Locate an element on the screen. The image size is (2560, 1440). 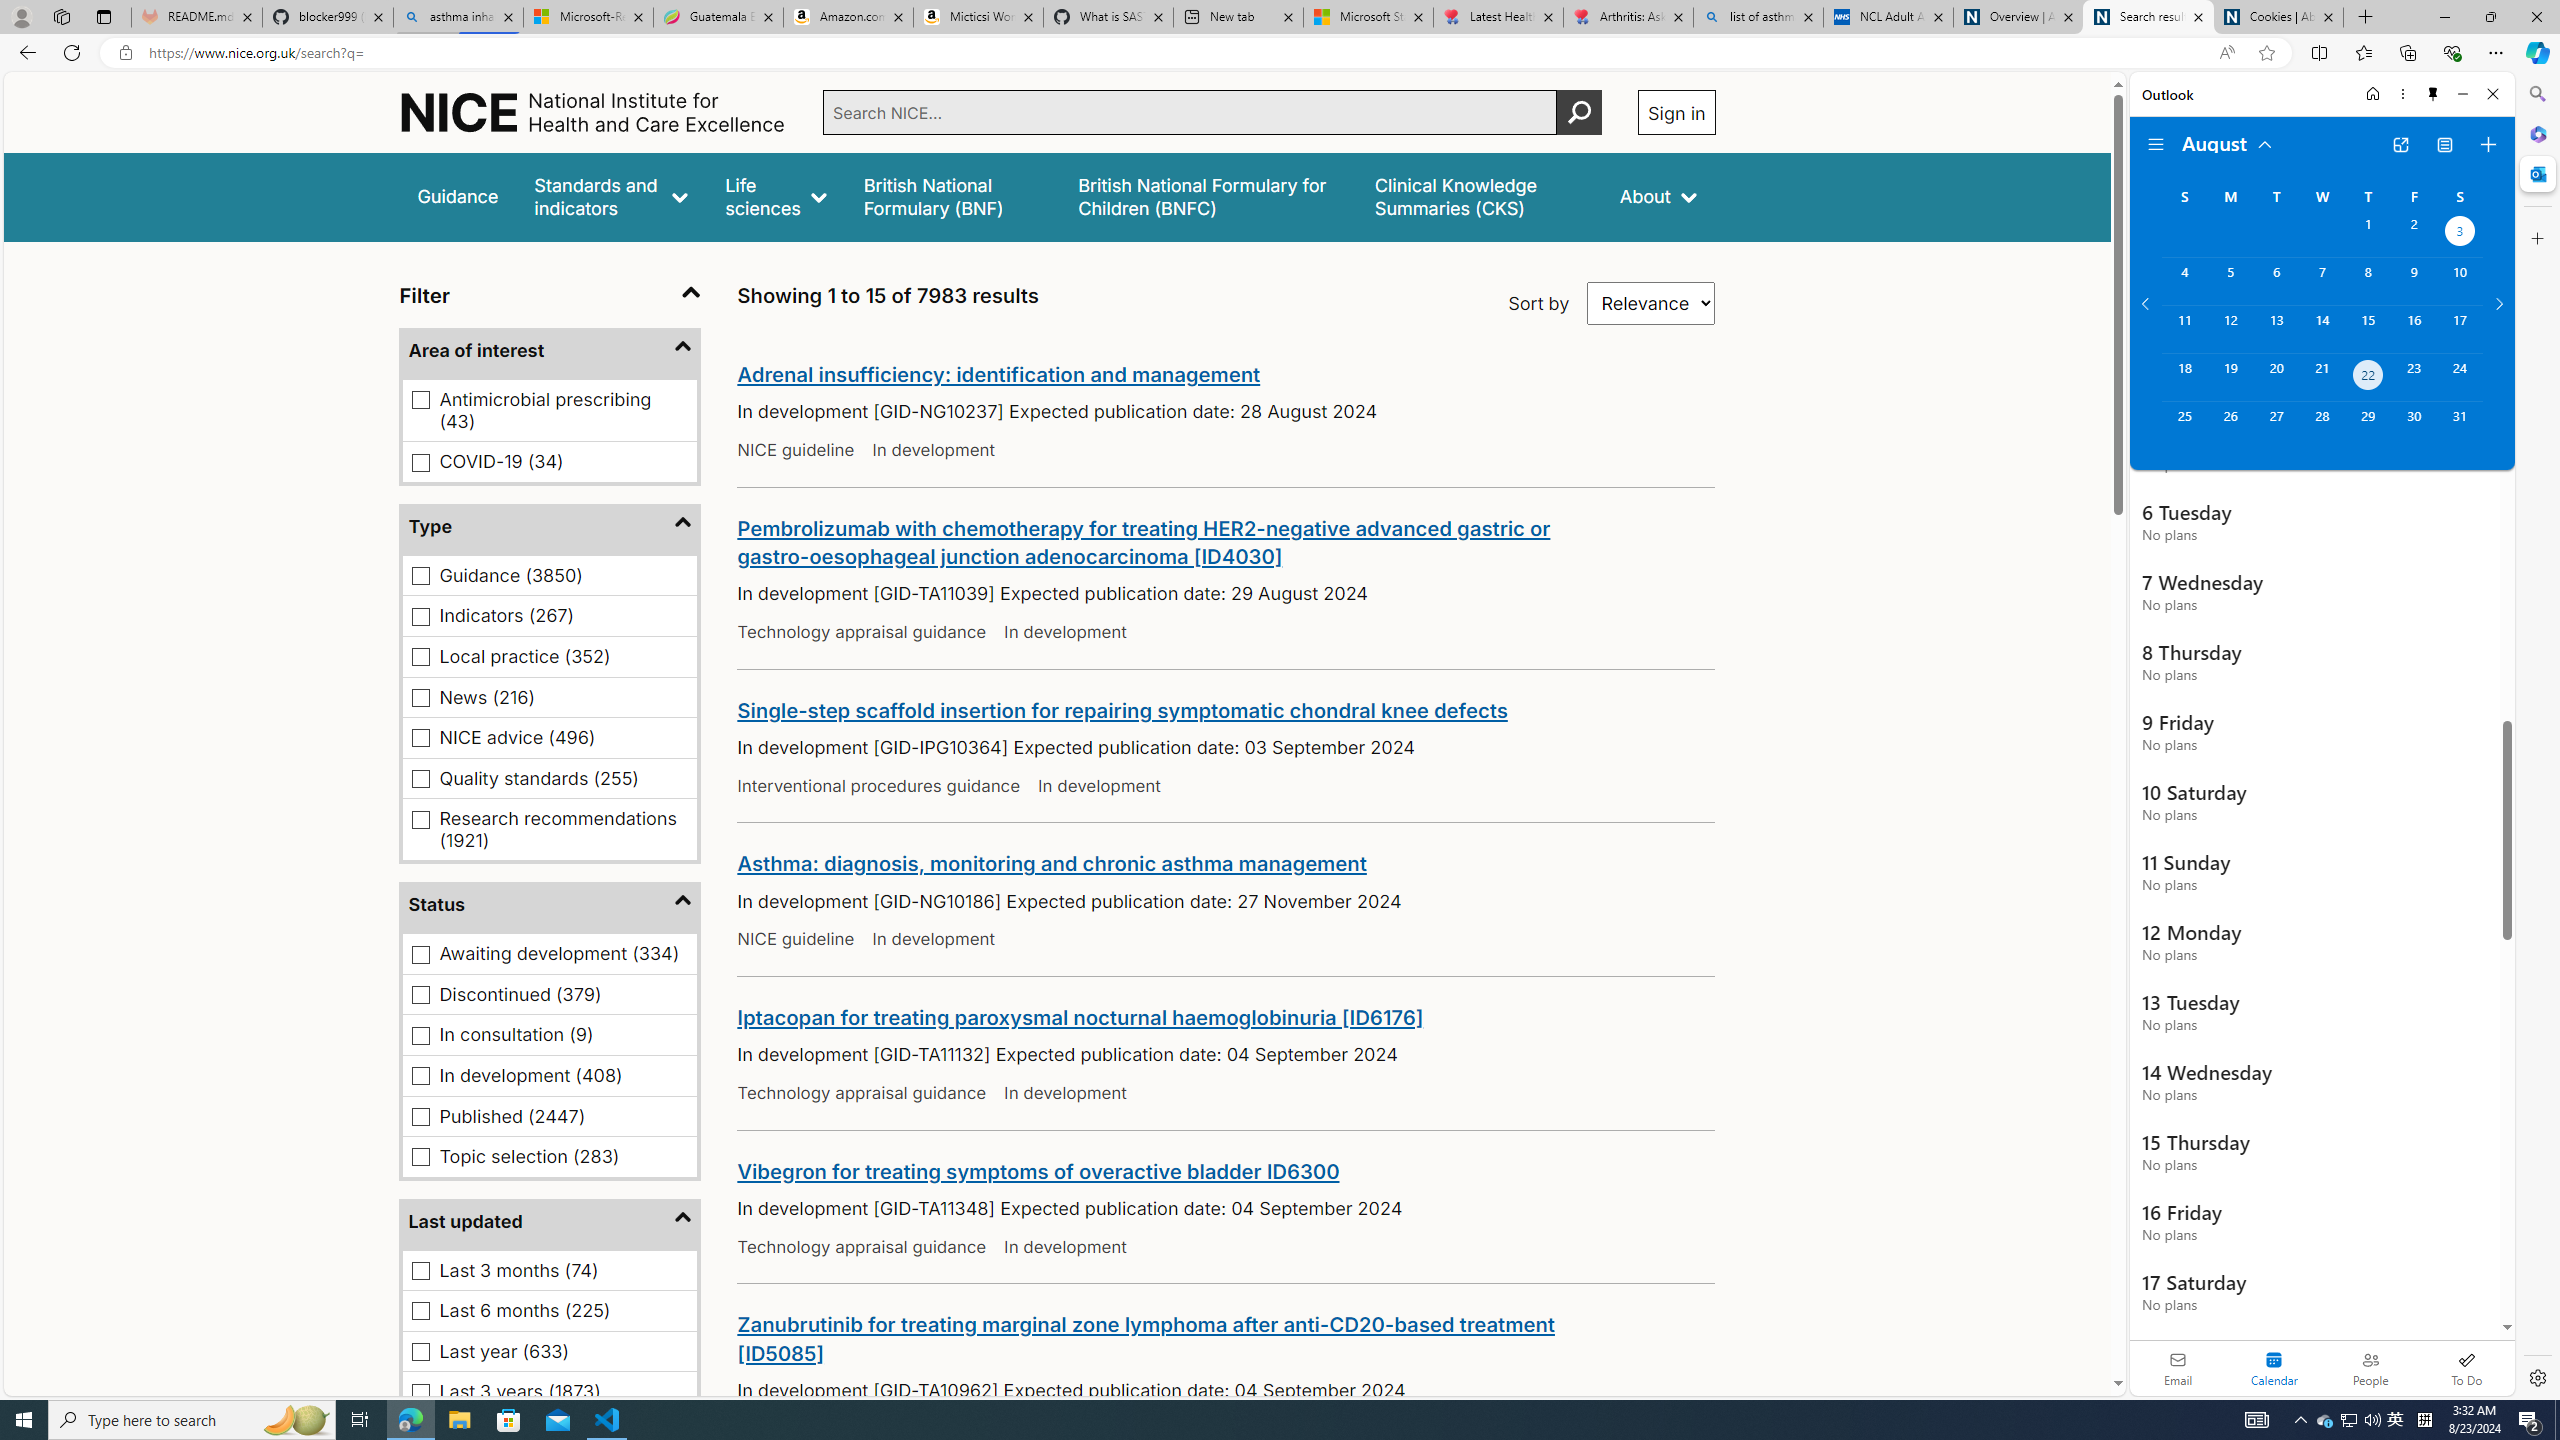
Open in new tab is located at coordinates (2400, 145).